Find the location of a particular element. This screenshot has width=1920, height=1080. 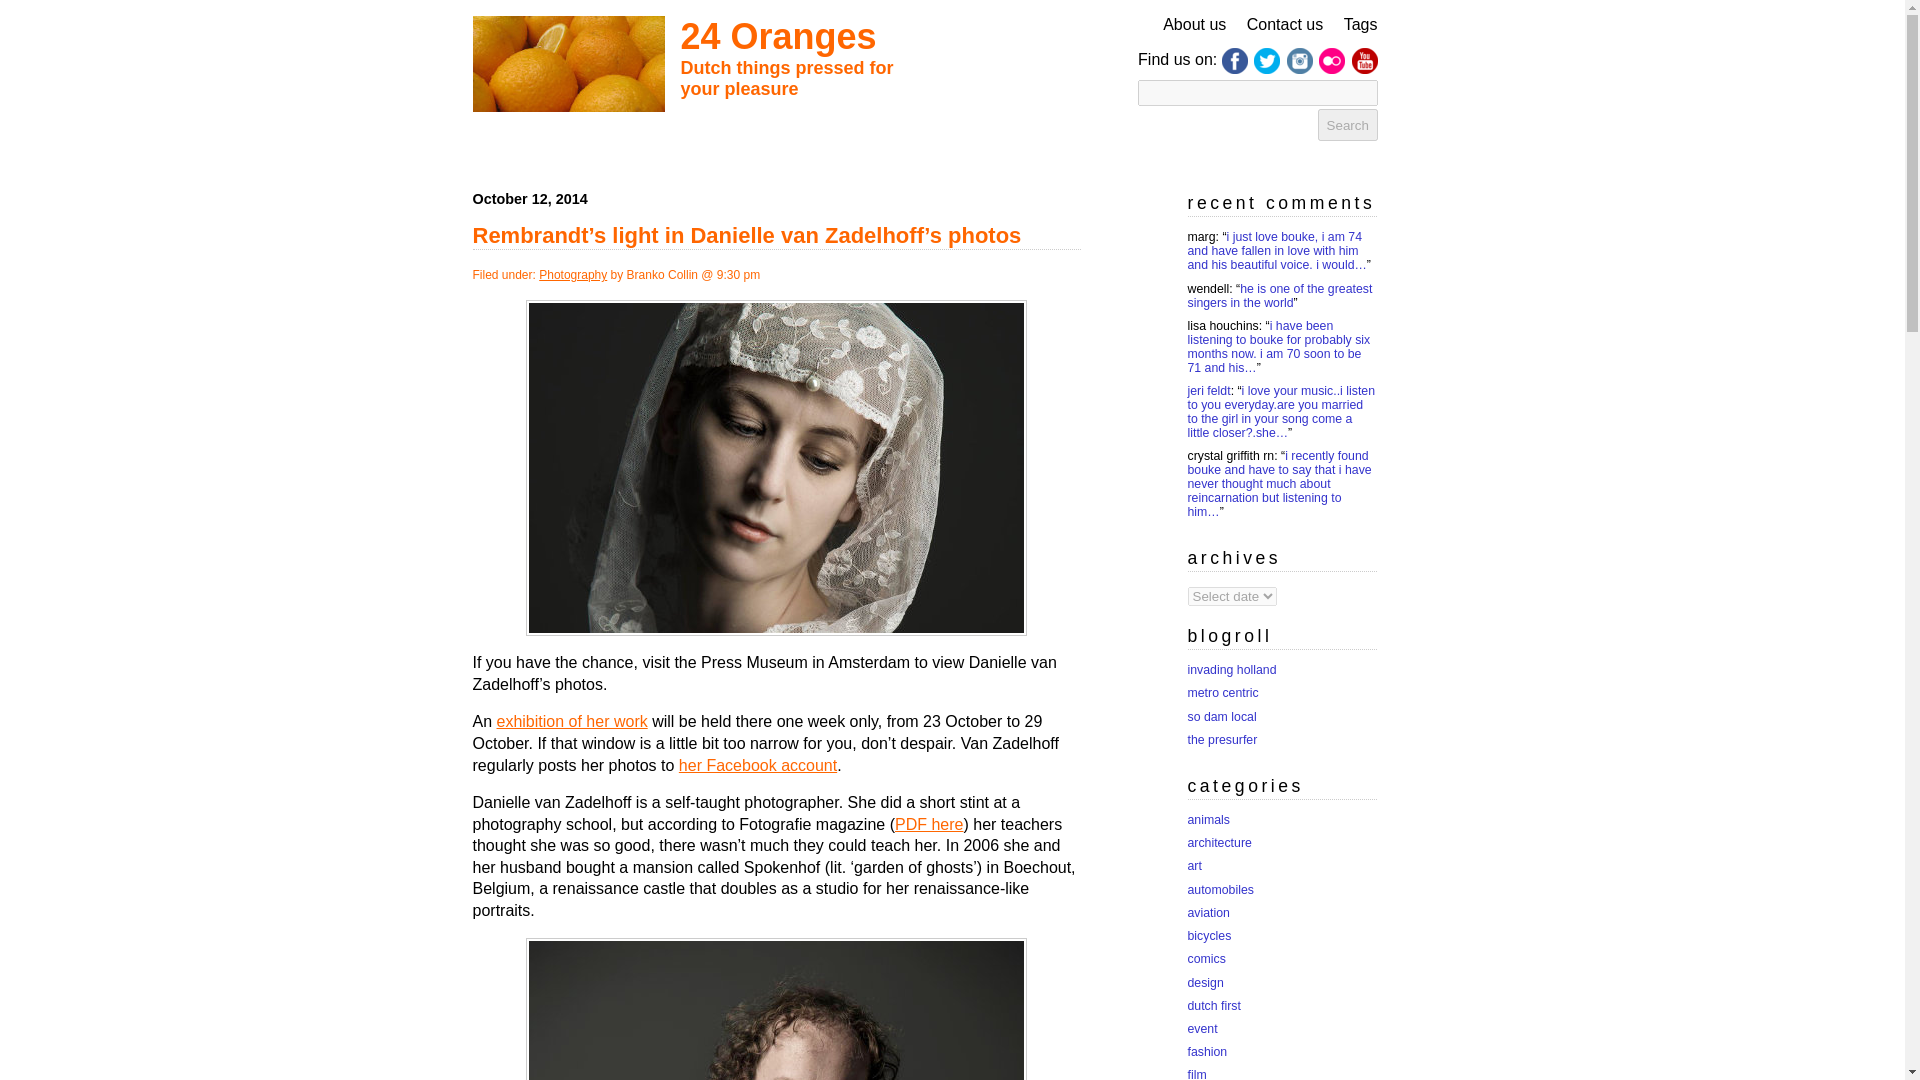

her Facebook account is located at coordinates (758, 764).